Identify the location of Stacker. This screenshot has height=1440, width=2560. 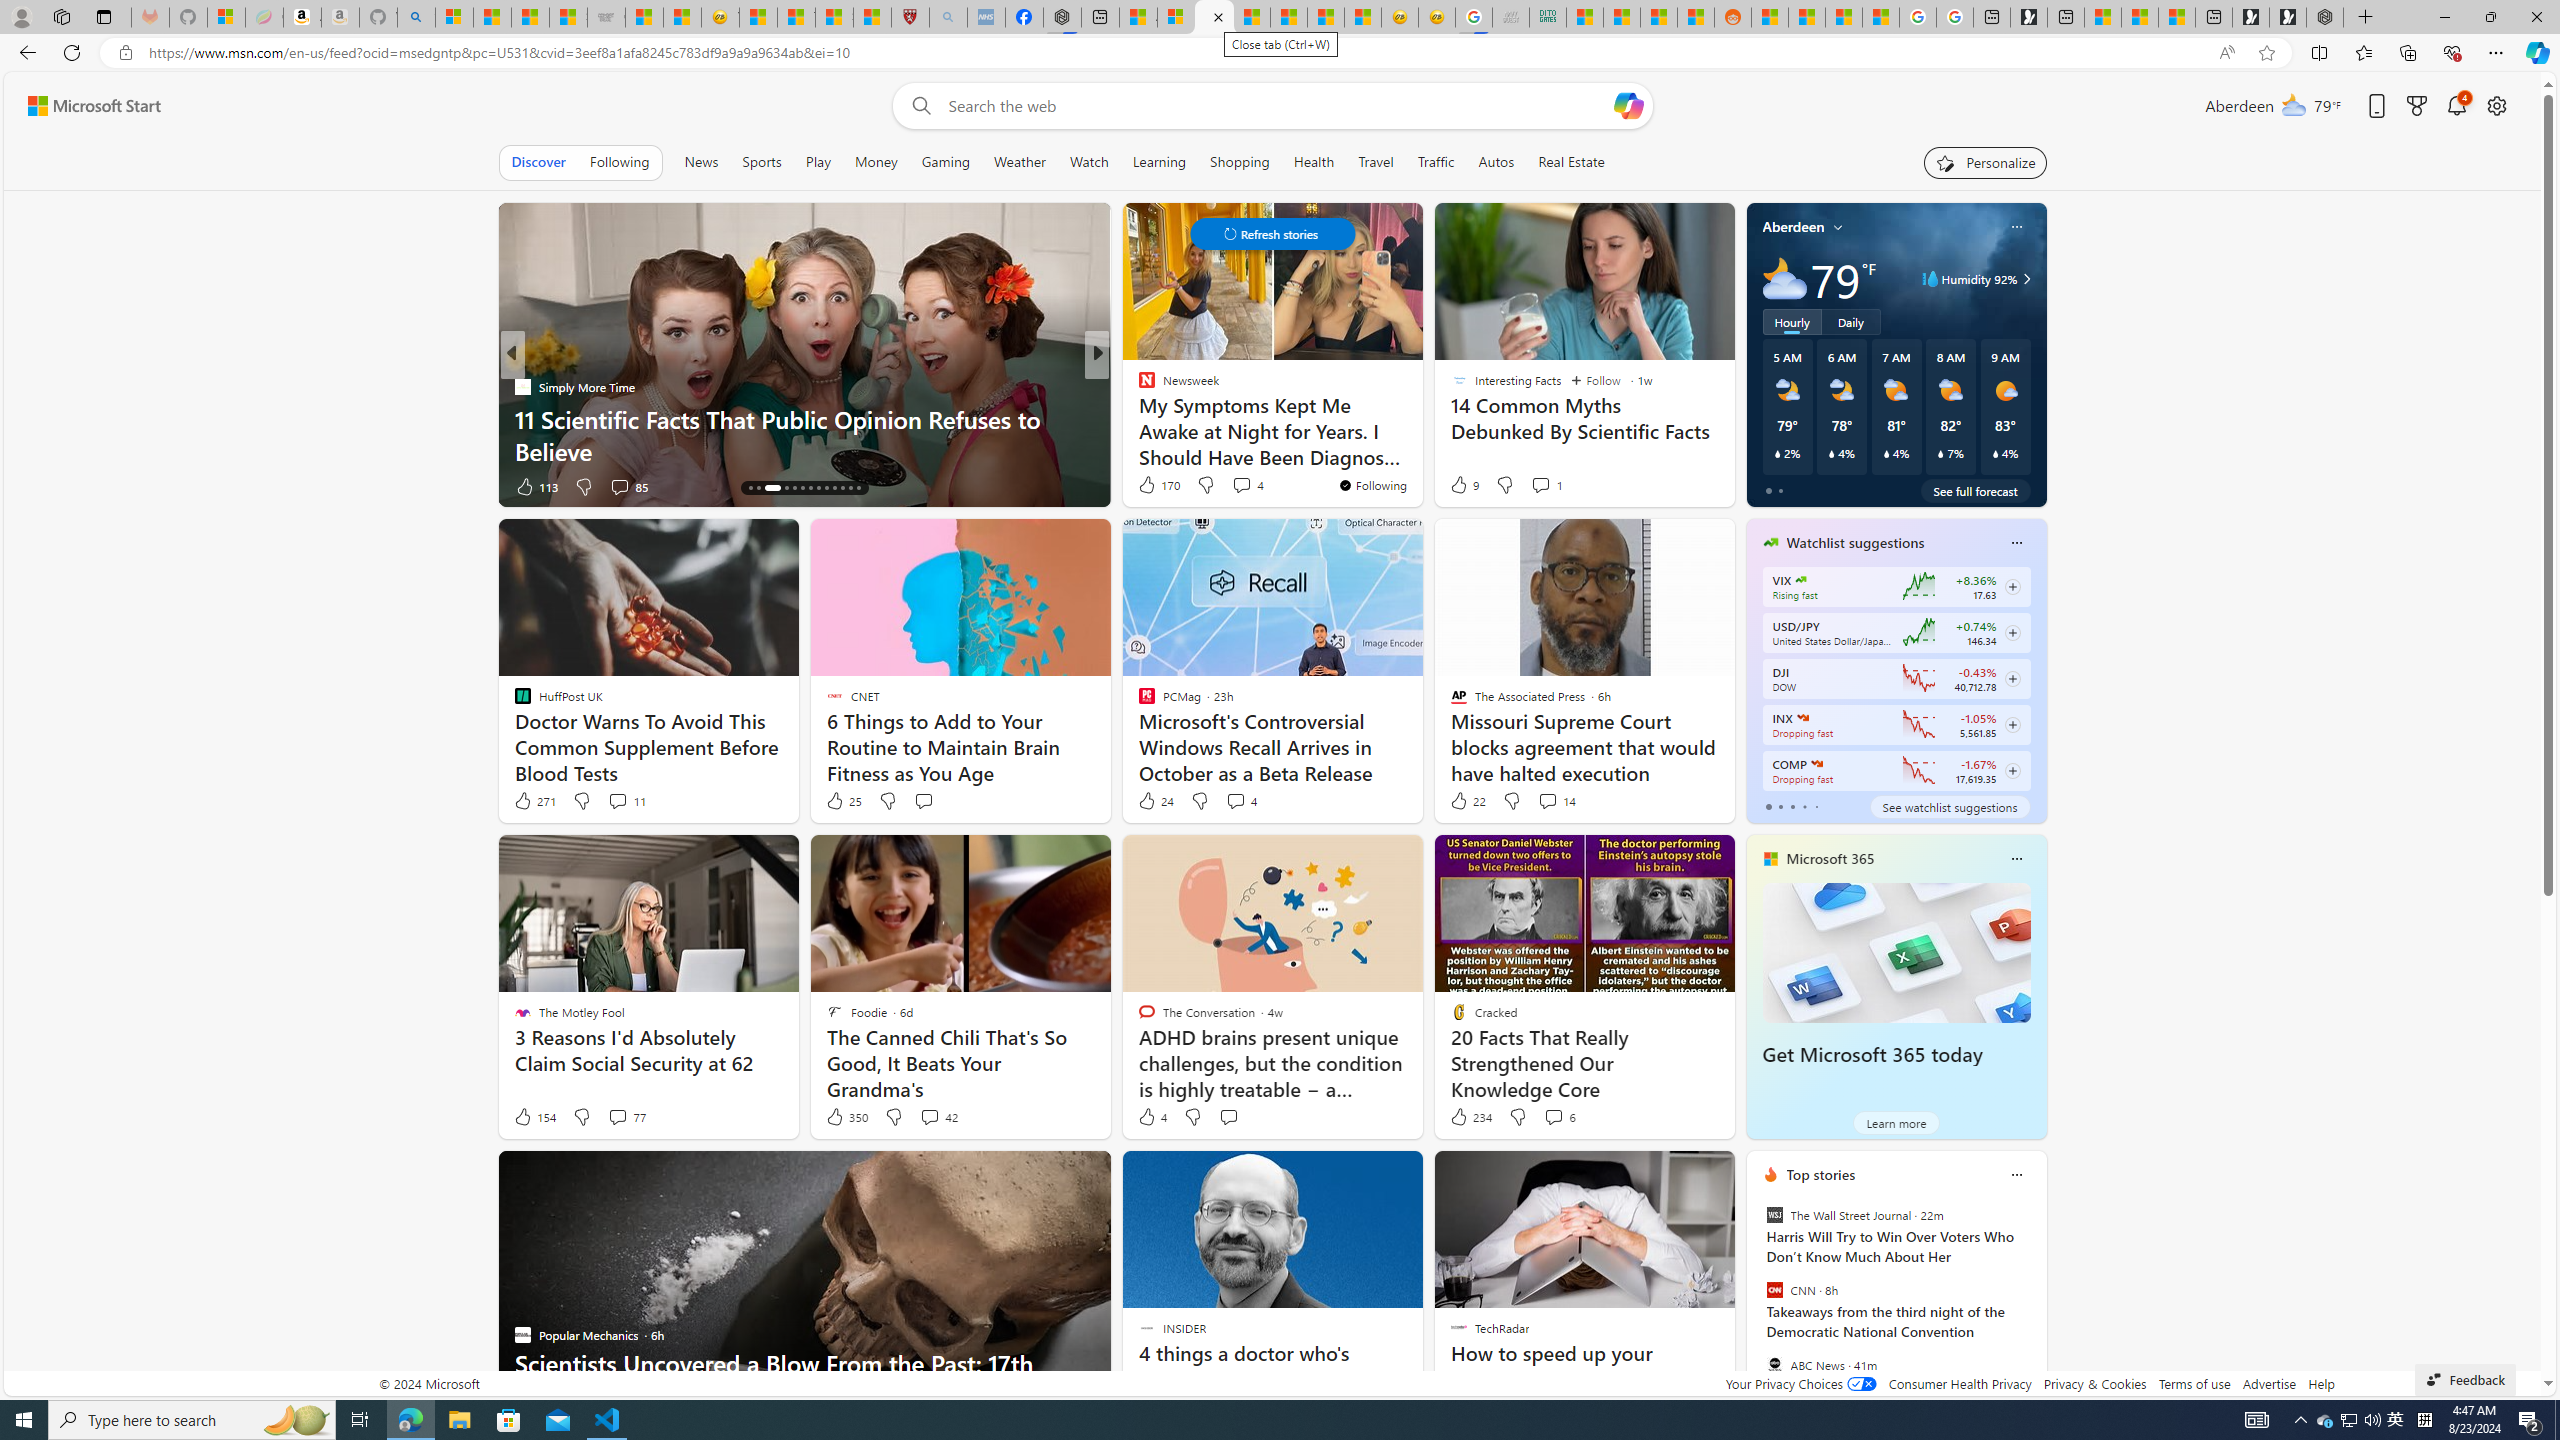
(1137, 386).